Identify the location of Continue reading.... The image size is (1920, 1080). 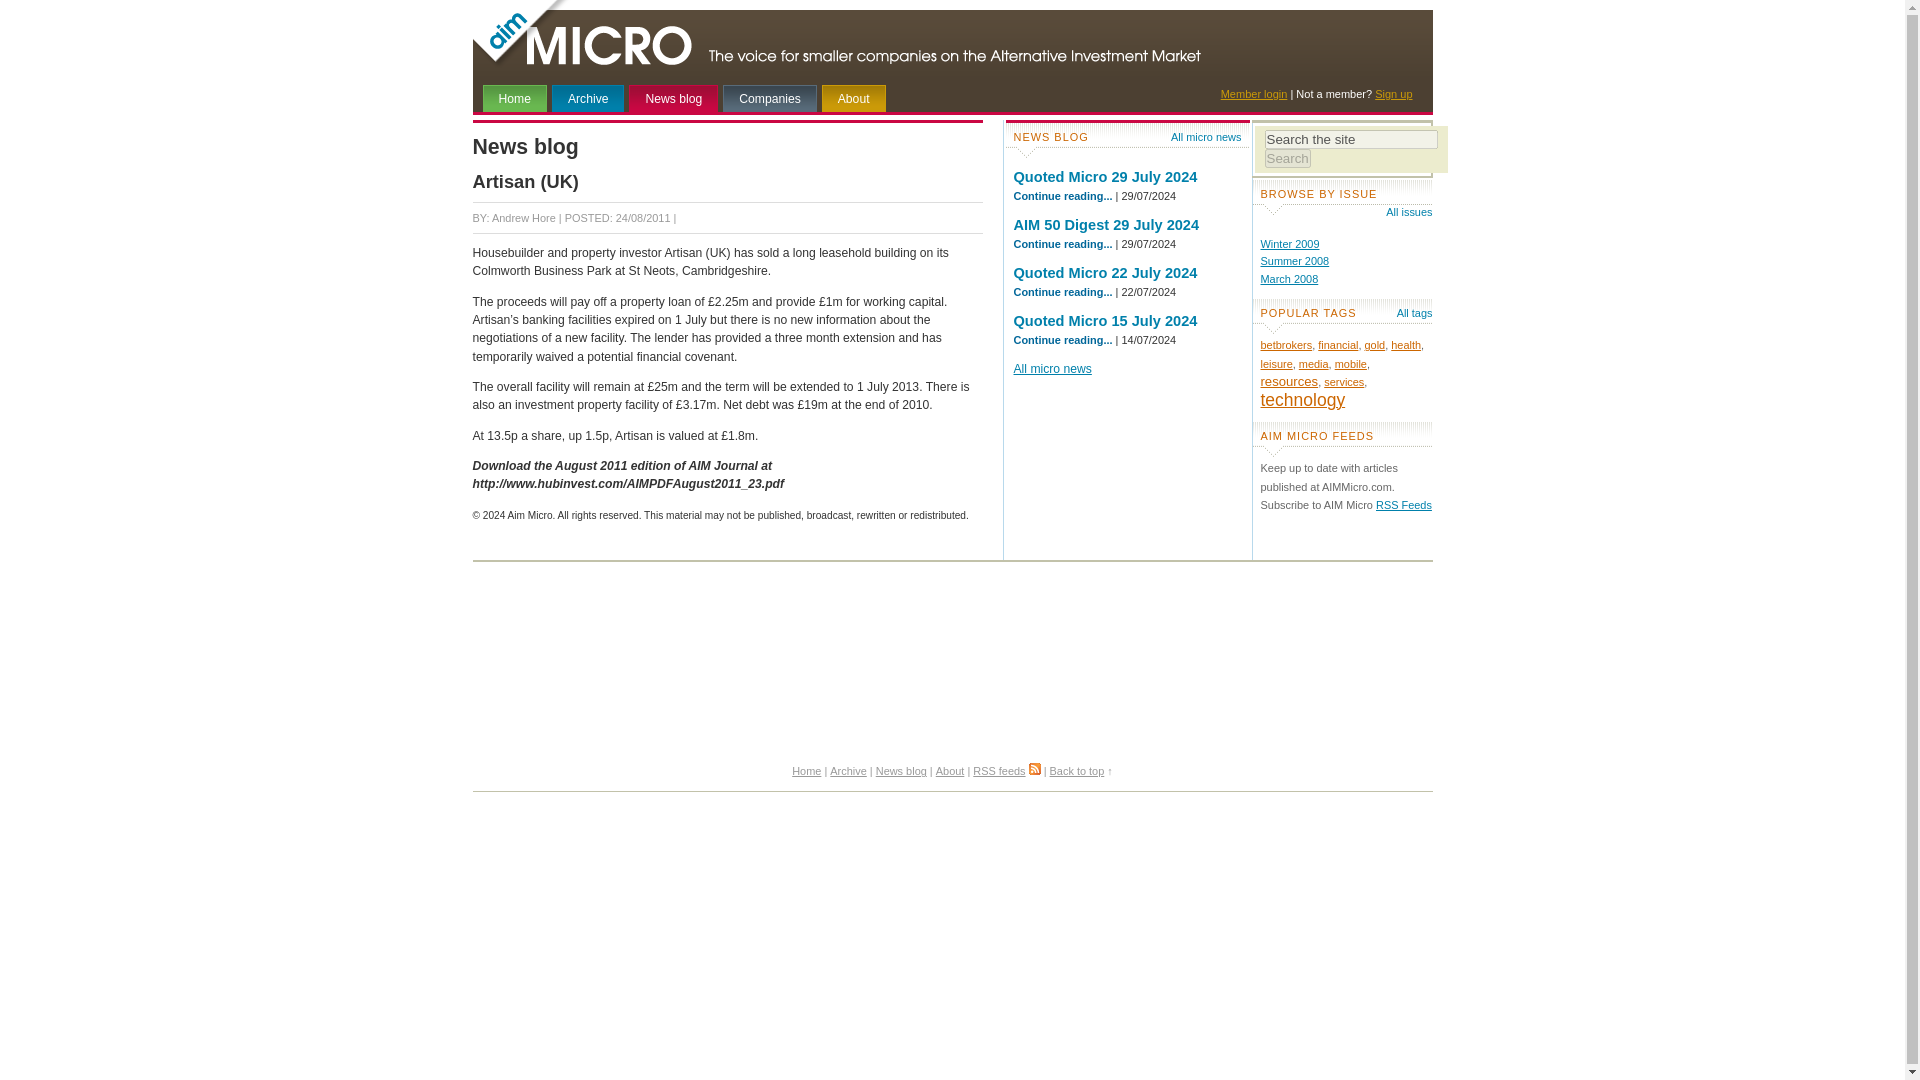
(1063, 292).